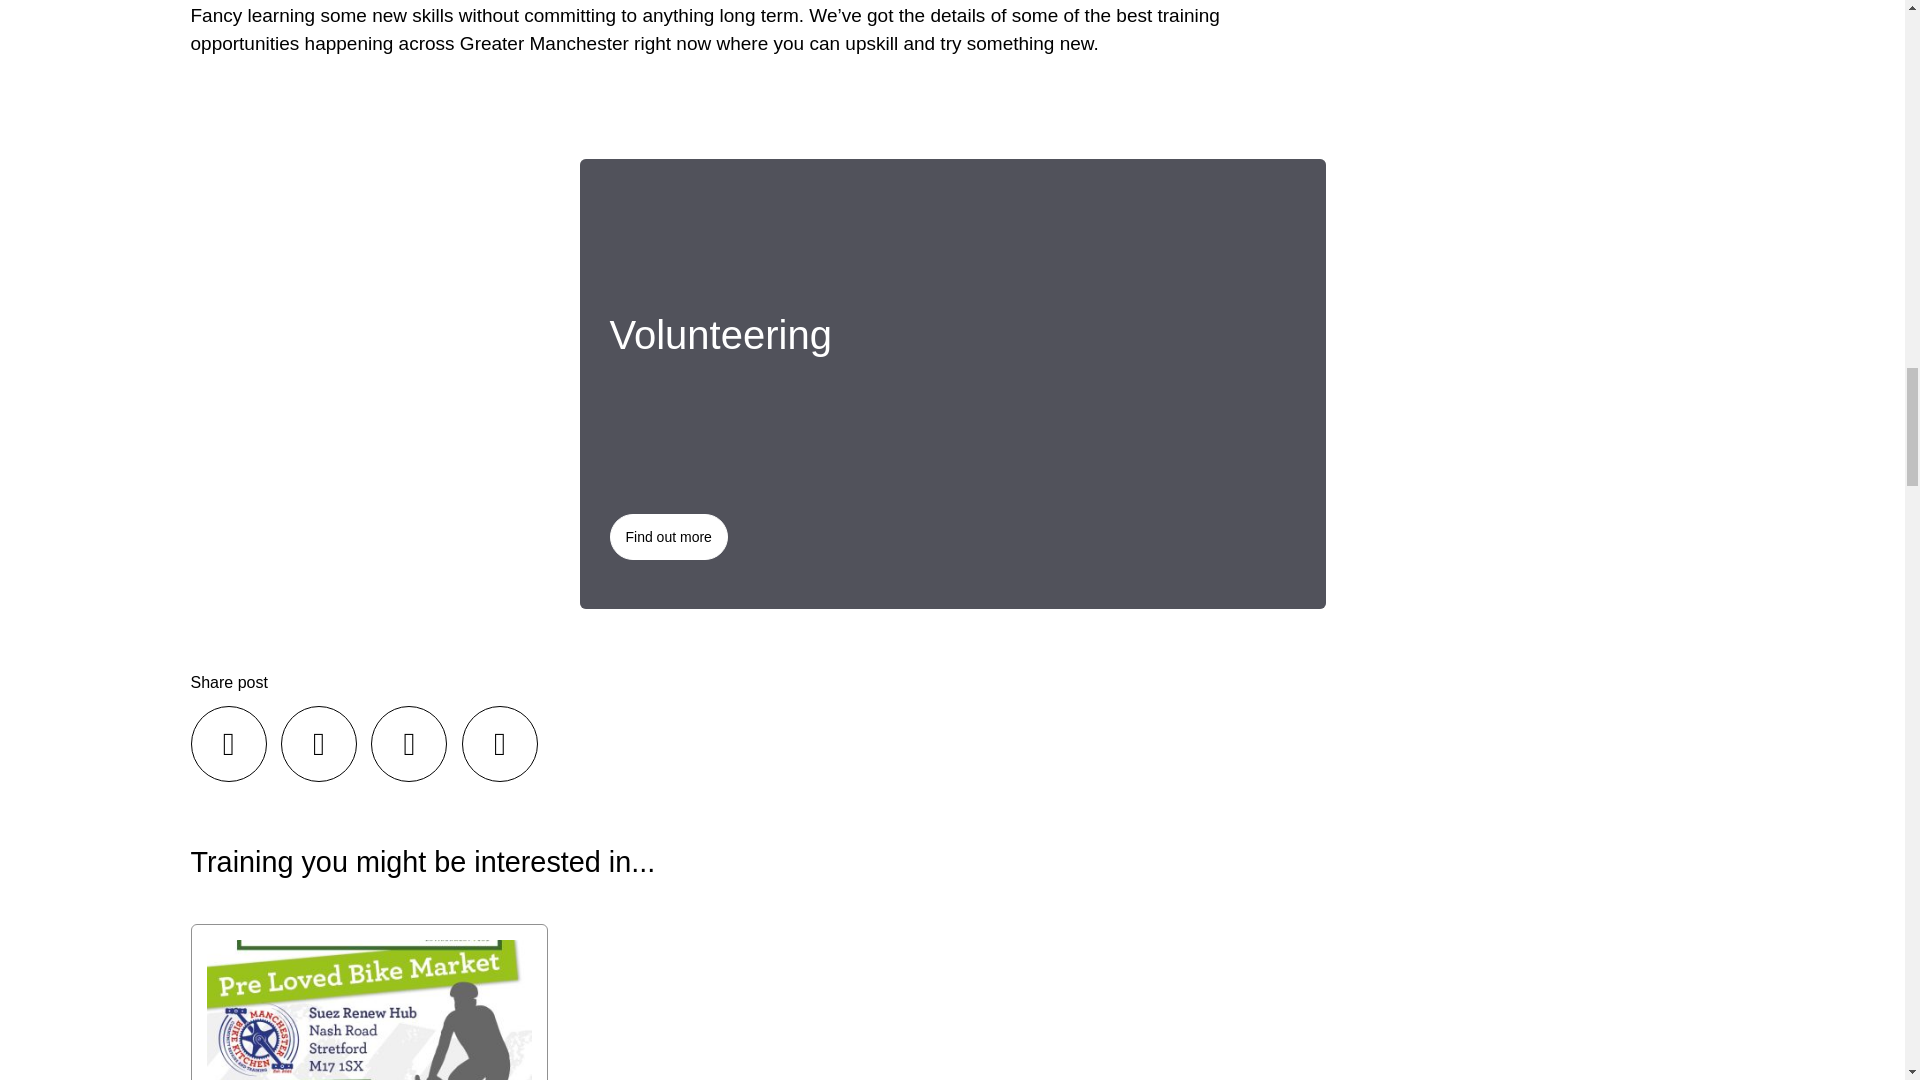  What do you see at coordinates (318, 744) in the screenshot?
I see `Share on X` at bounding box center [318, 744].